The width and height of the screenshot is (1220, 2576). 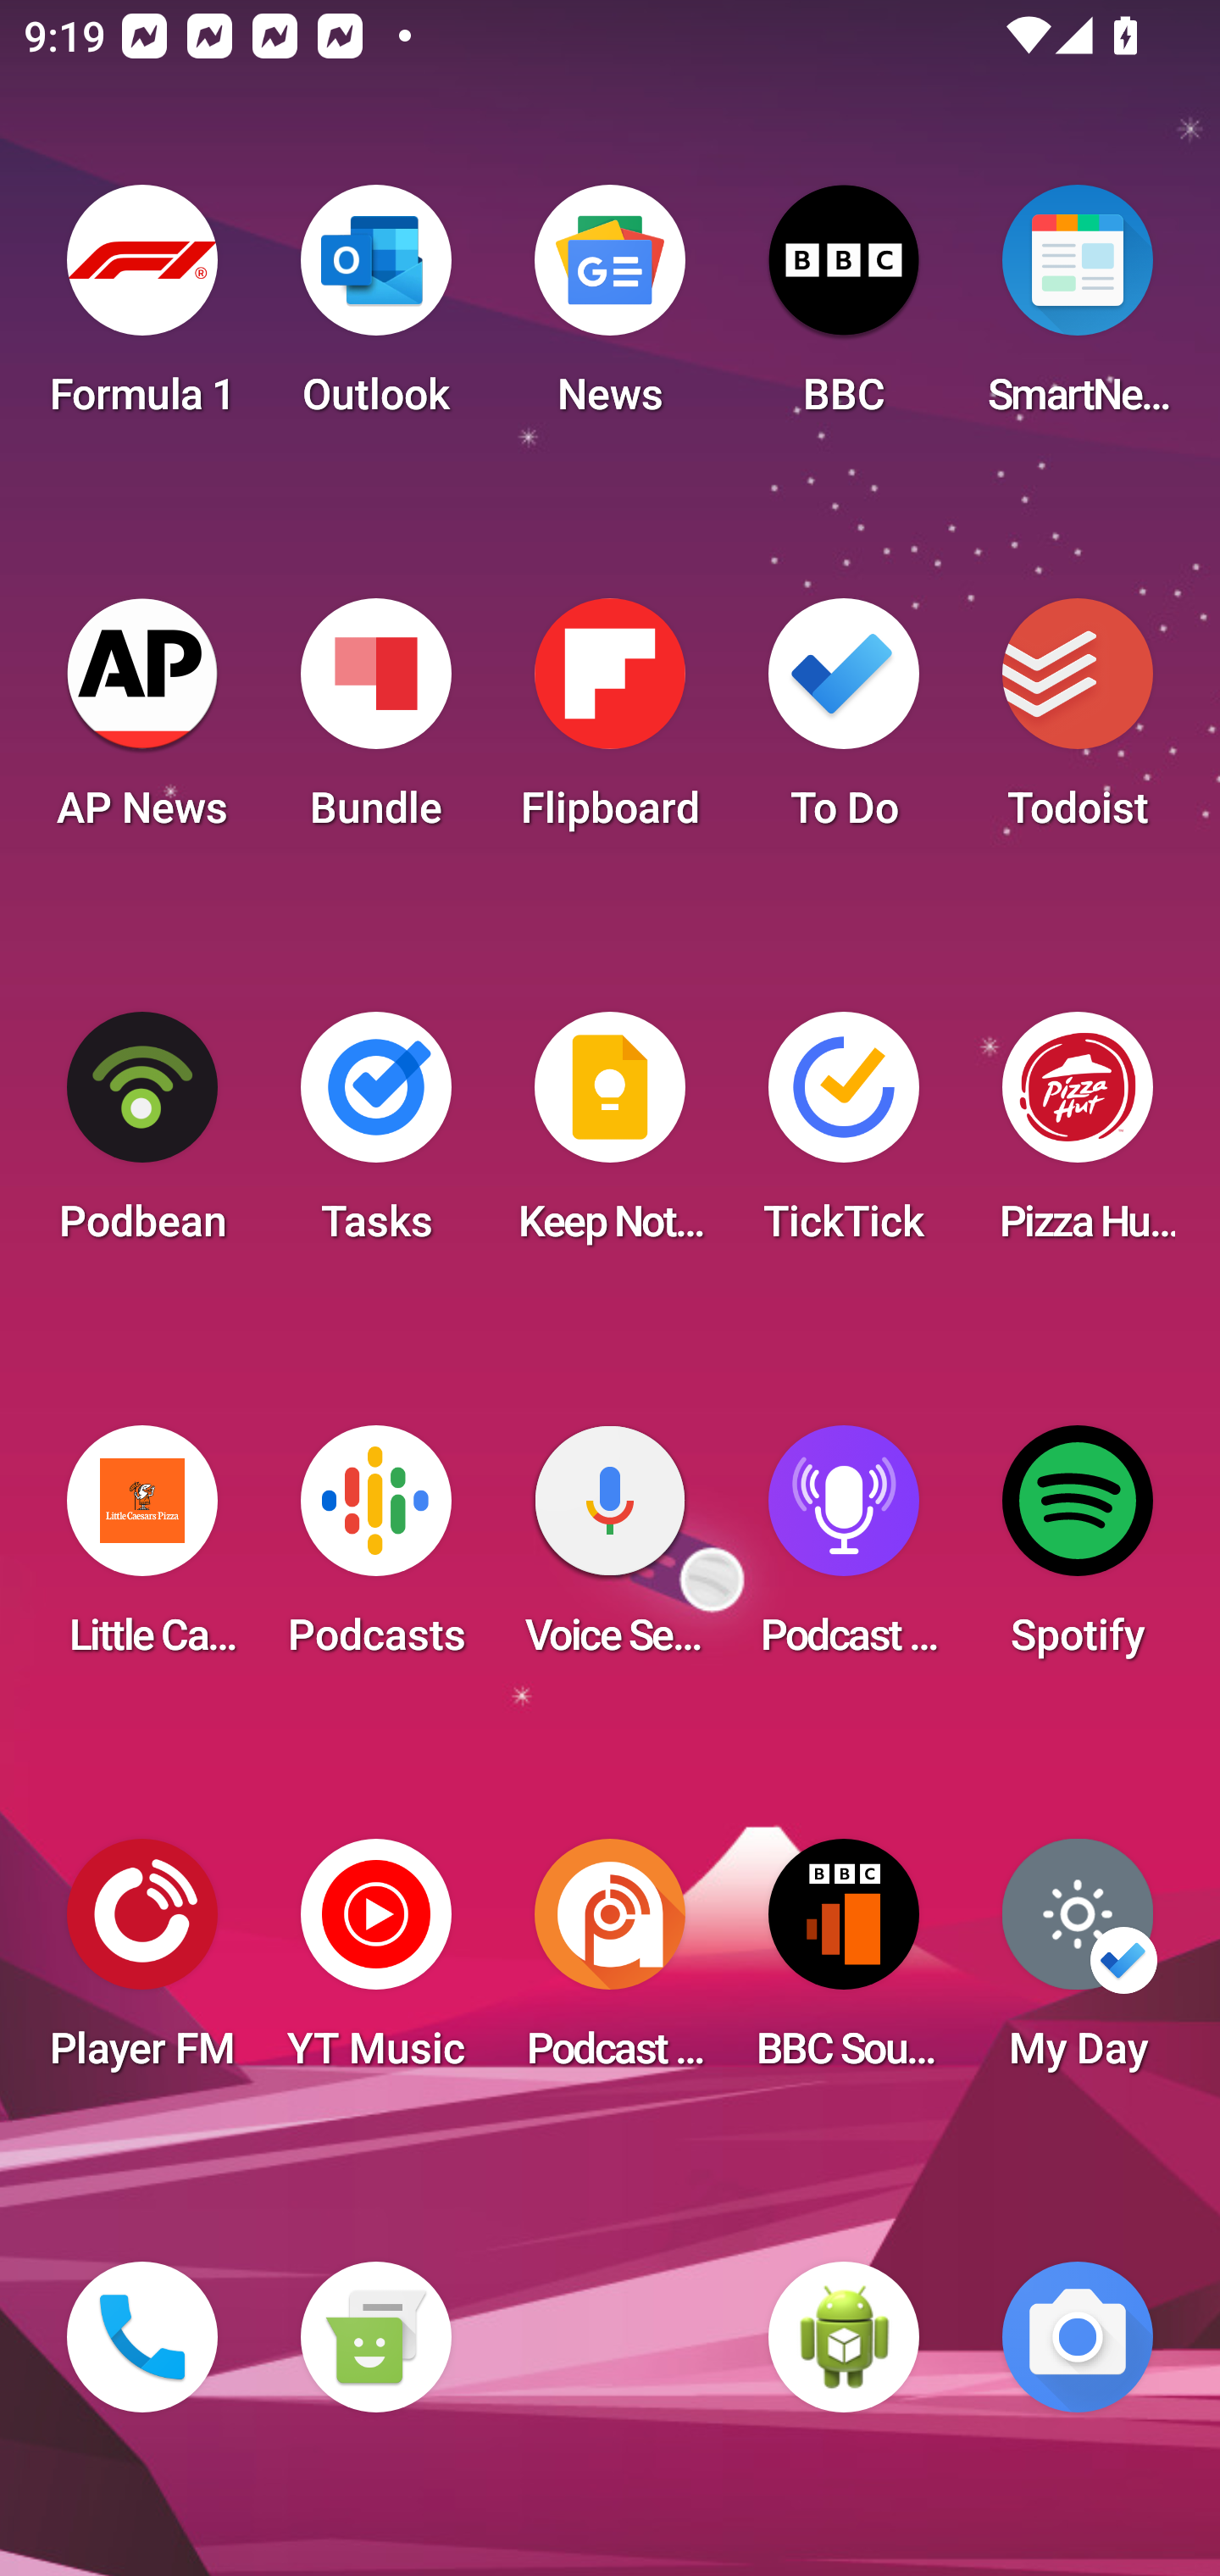 I want to click on Podcasts, so click(x=375, y=1551).